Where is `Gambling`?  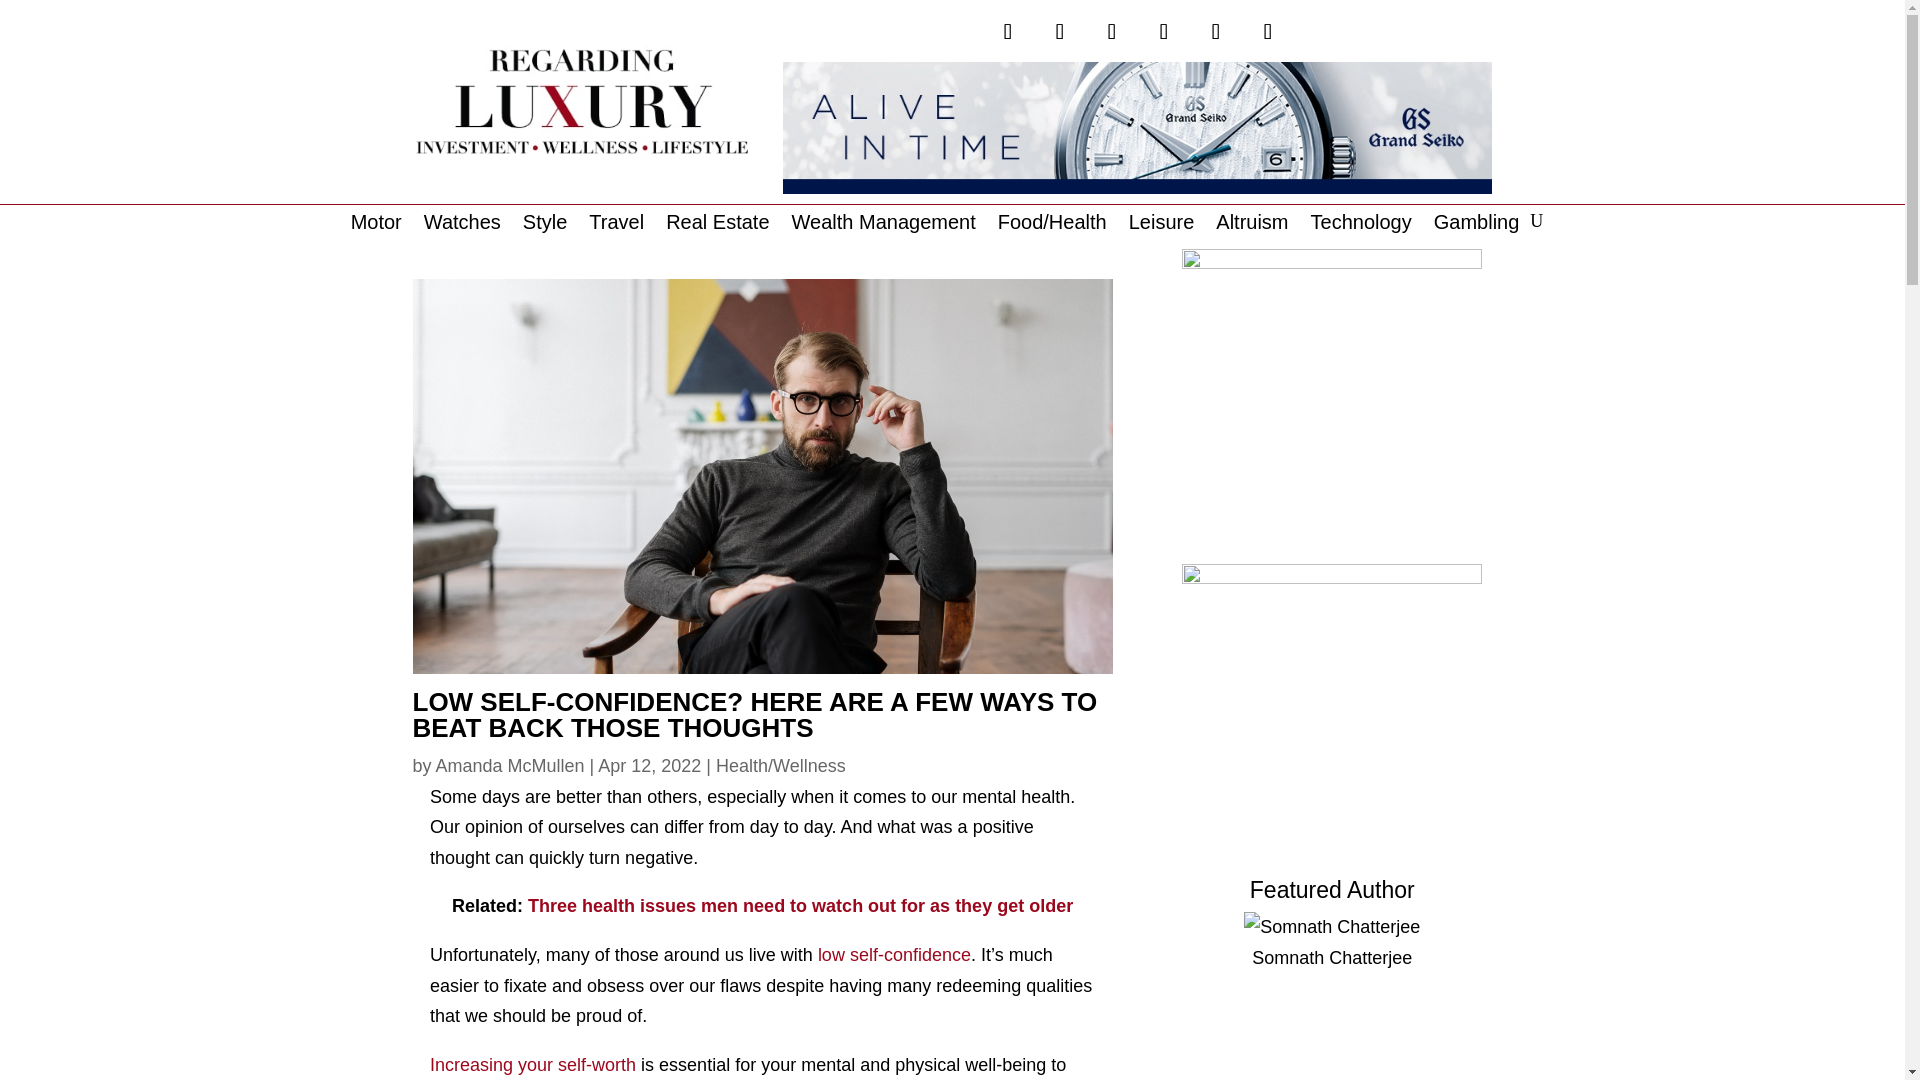 Gambling is located at coordinates (1477, 225).